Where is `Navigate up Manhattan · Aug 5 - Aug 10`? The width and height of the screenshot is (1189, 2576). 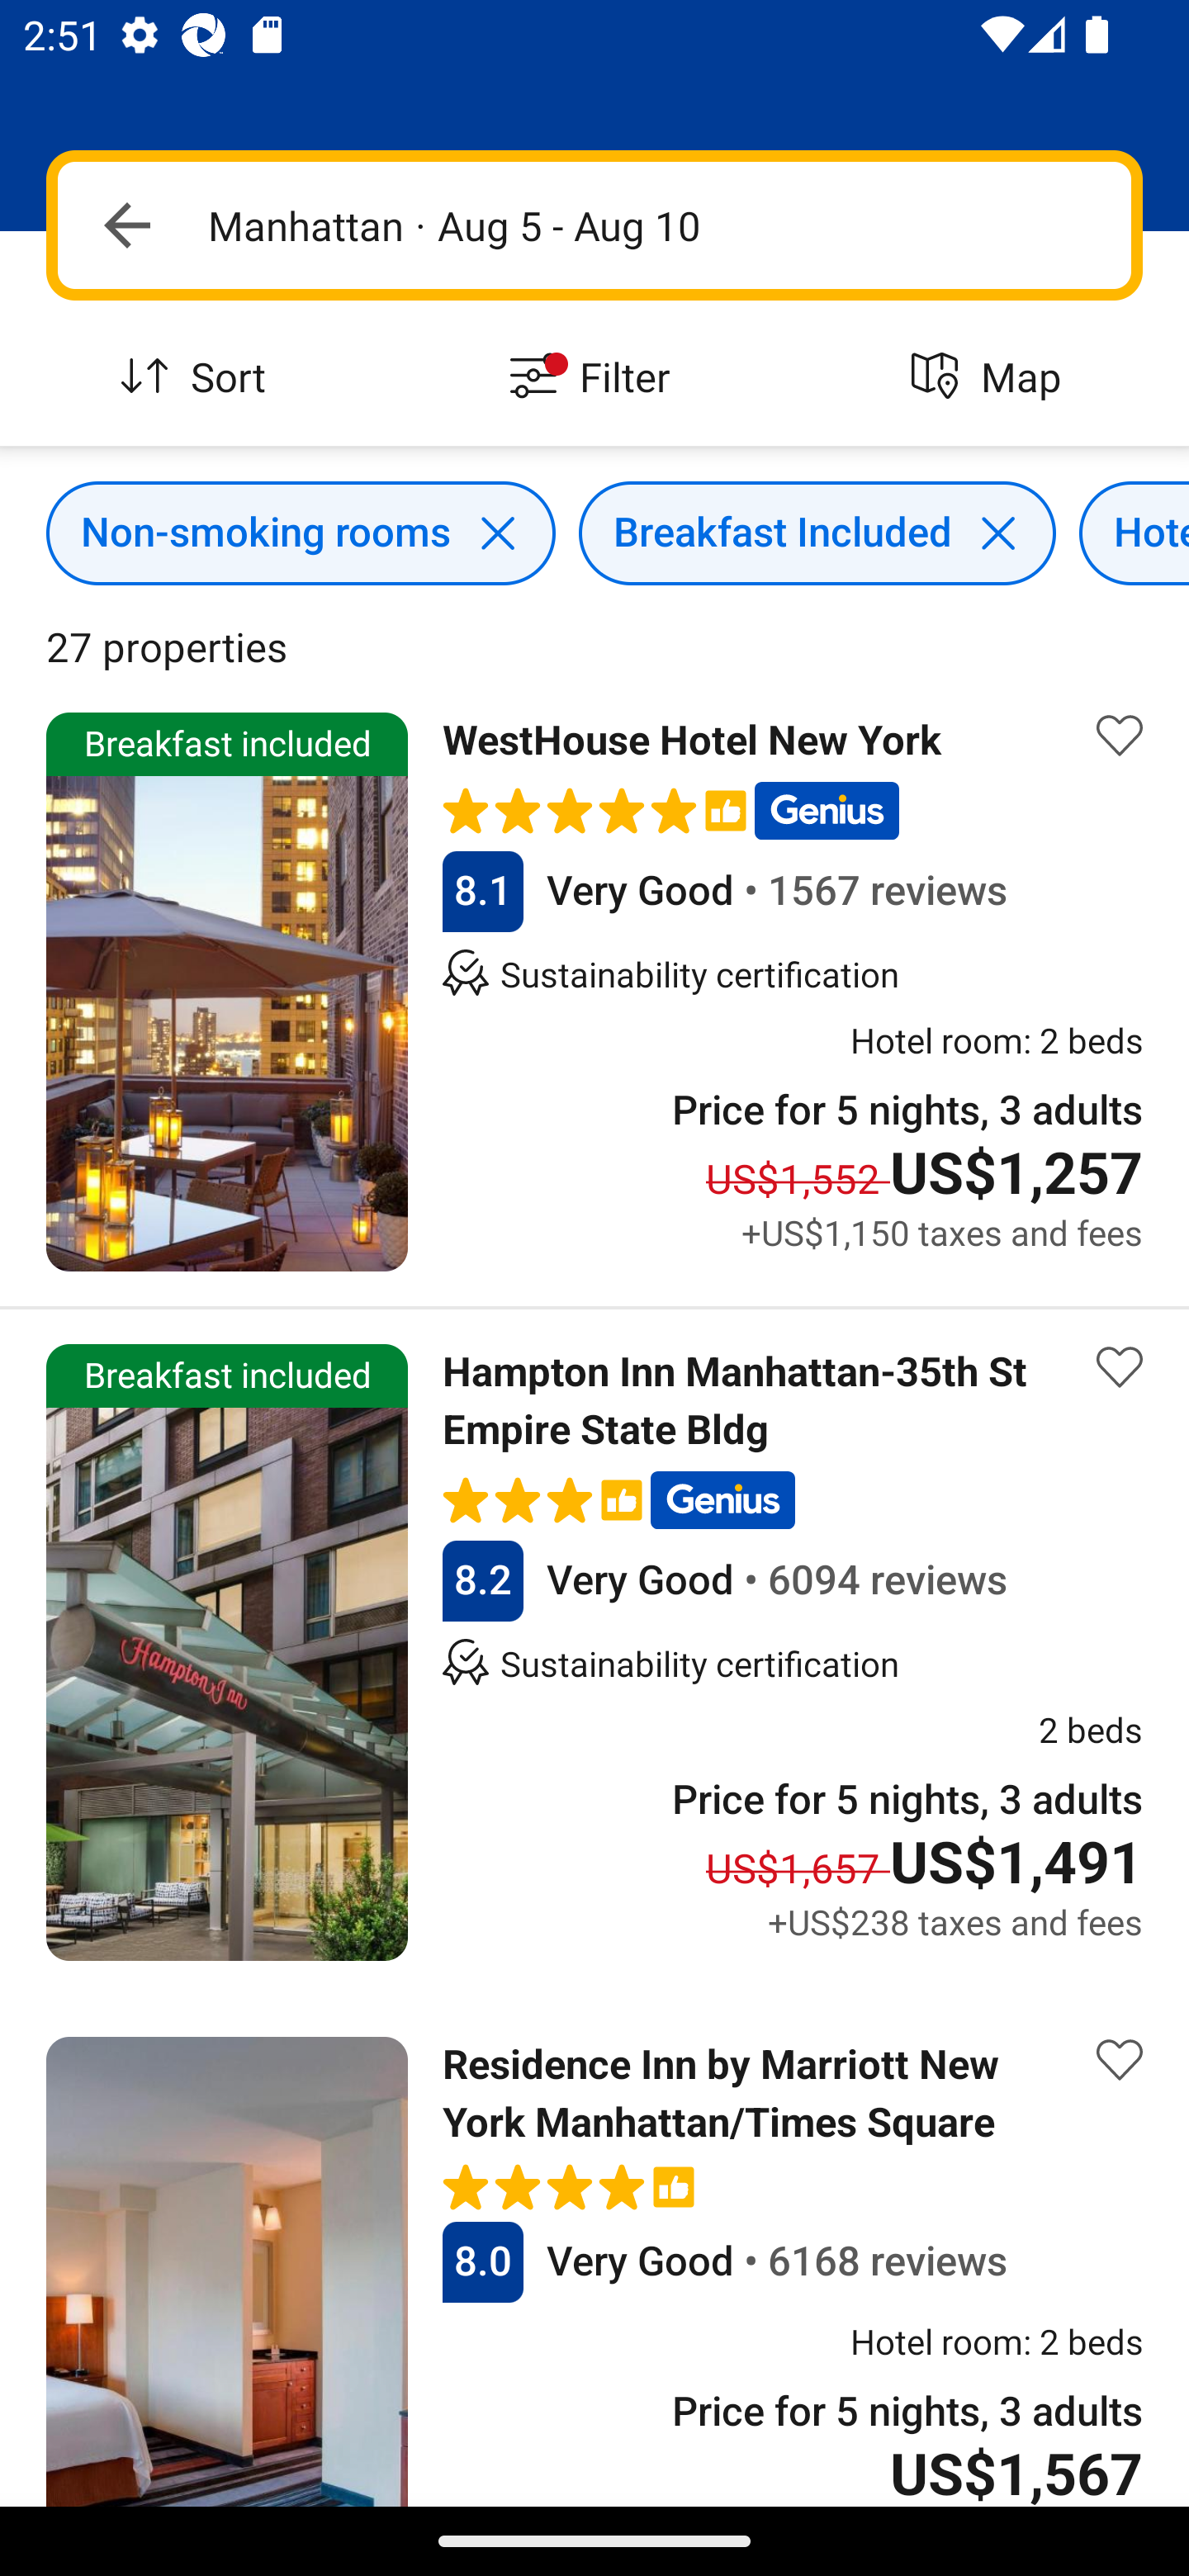 Navigate up Manhattan · Aug 5 - Aug 10 is located at coordinates (594, 225).